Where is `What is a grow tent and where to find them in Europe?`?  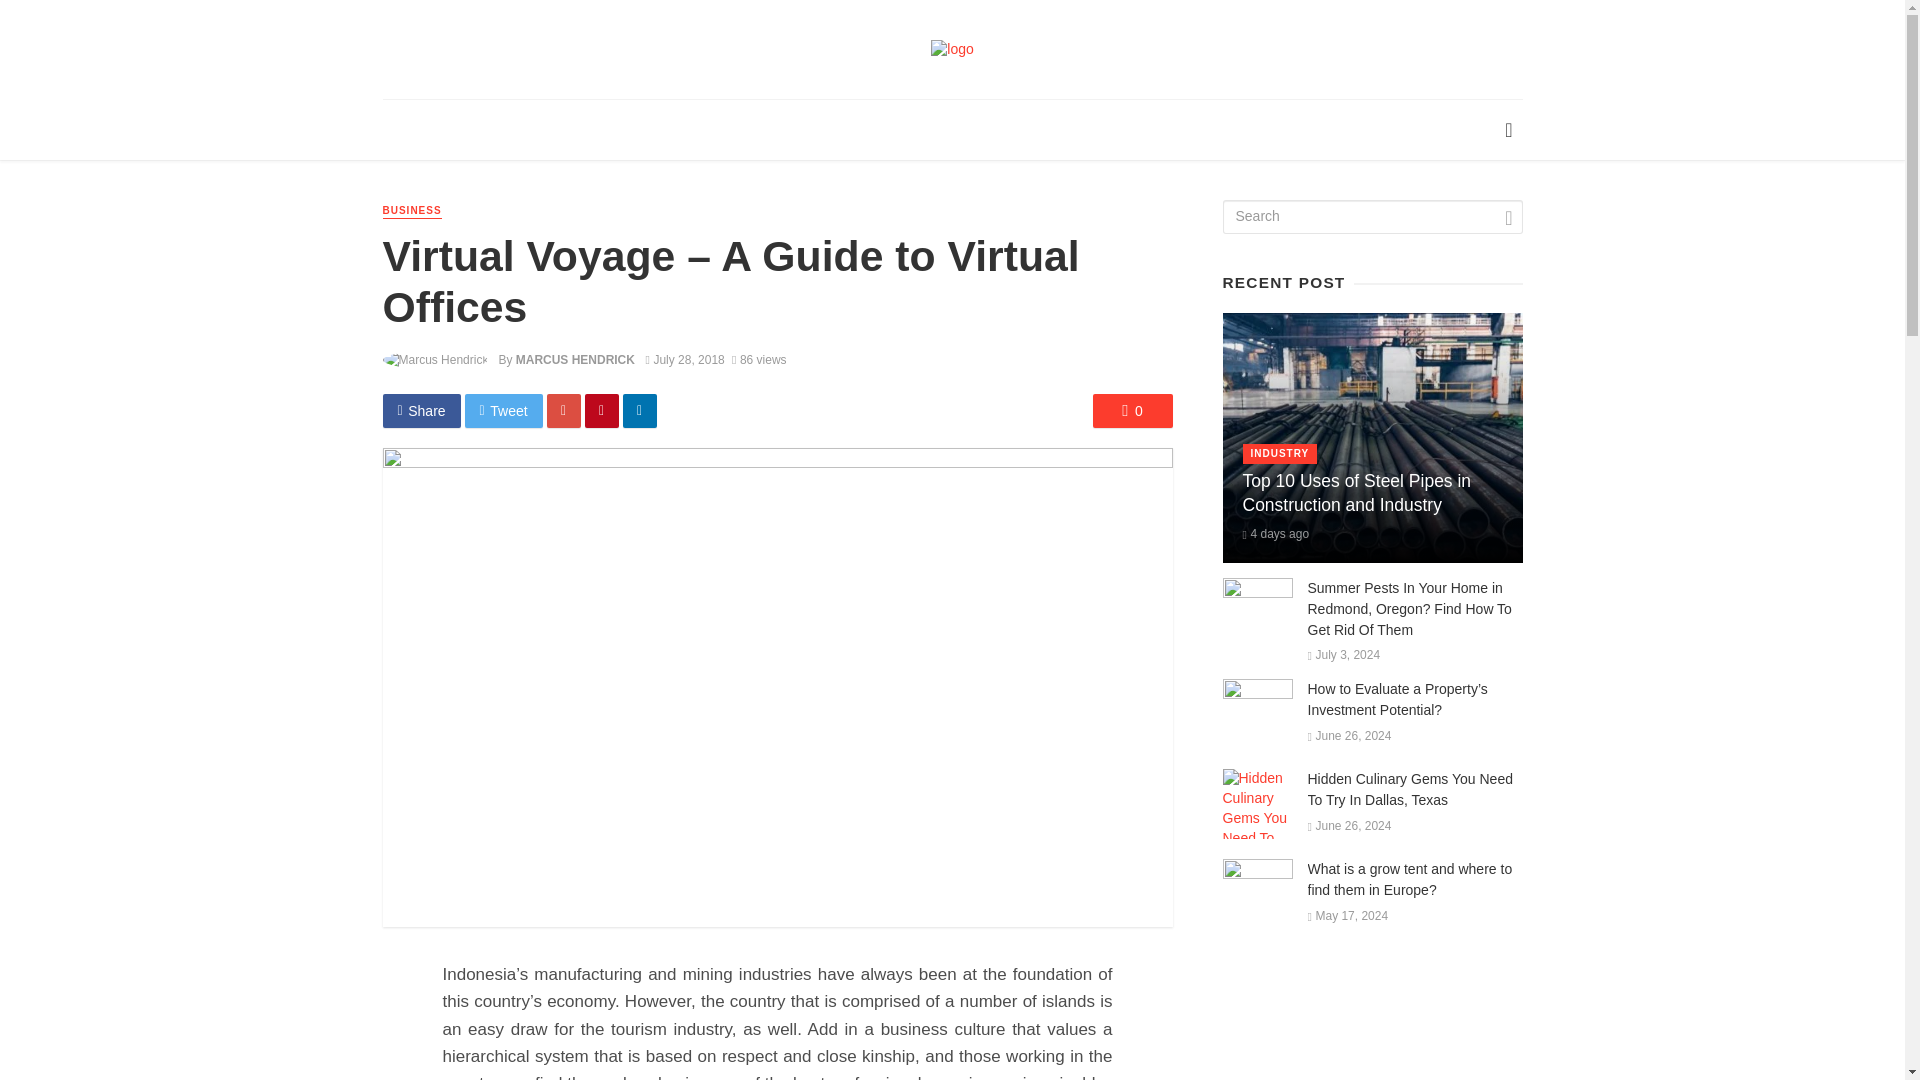
What is a grow tent and where to find them in Europe? is located at coordinates (1414, 879).